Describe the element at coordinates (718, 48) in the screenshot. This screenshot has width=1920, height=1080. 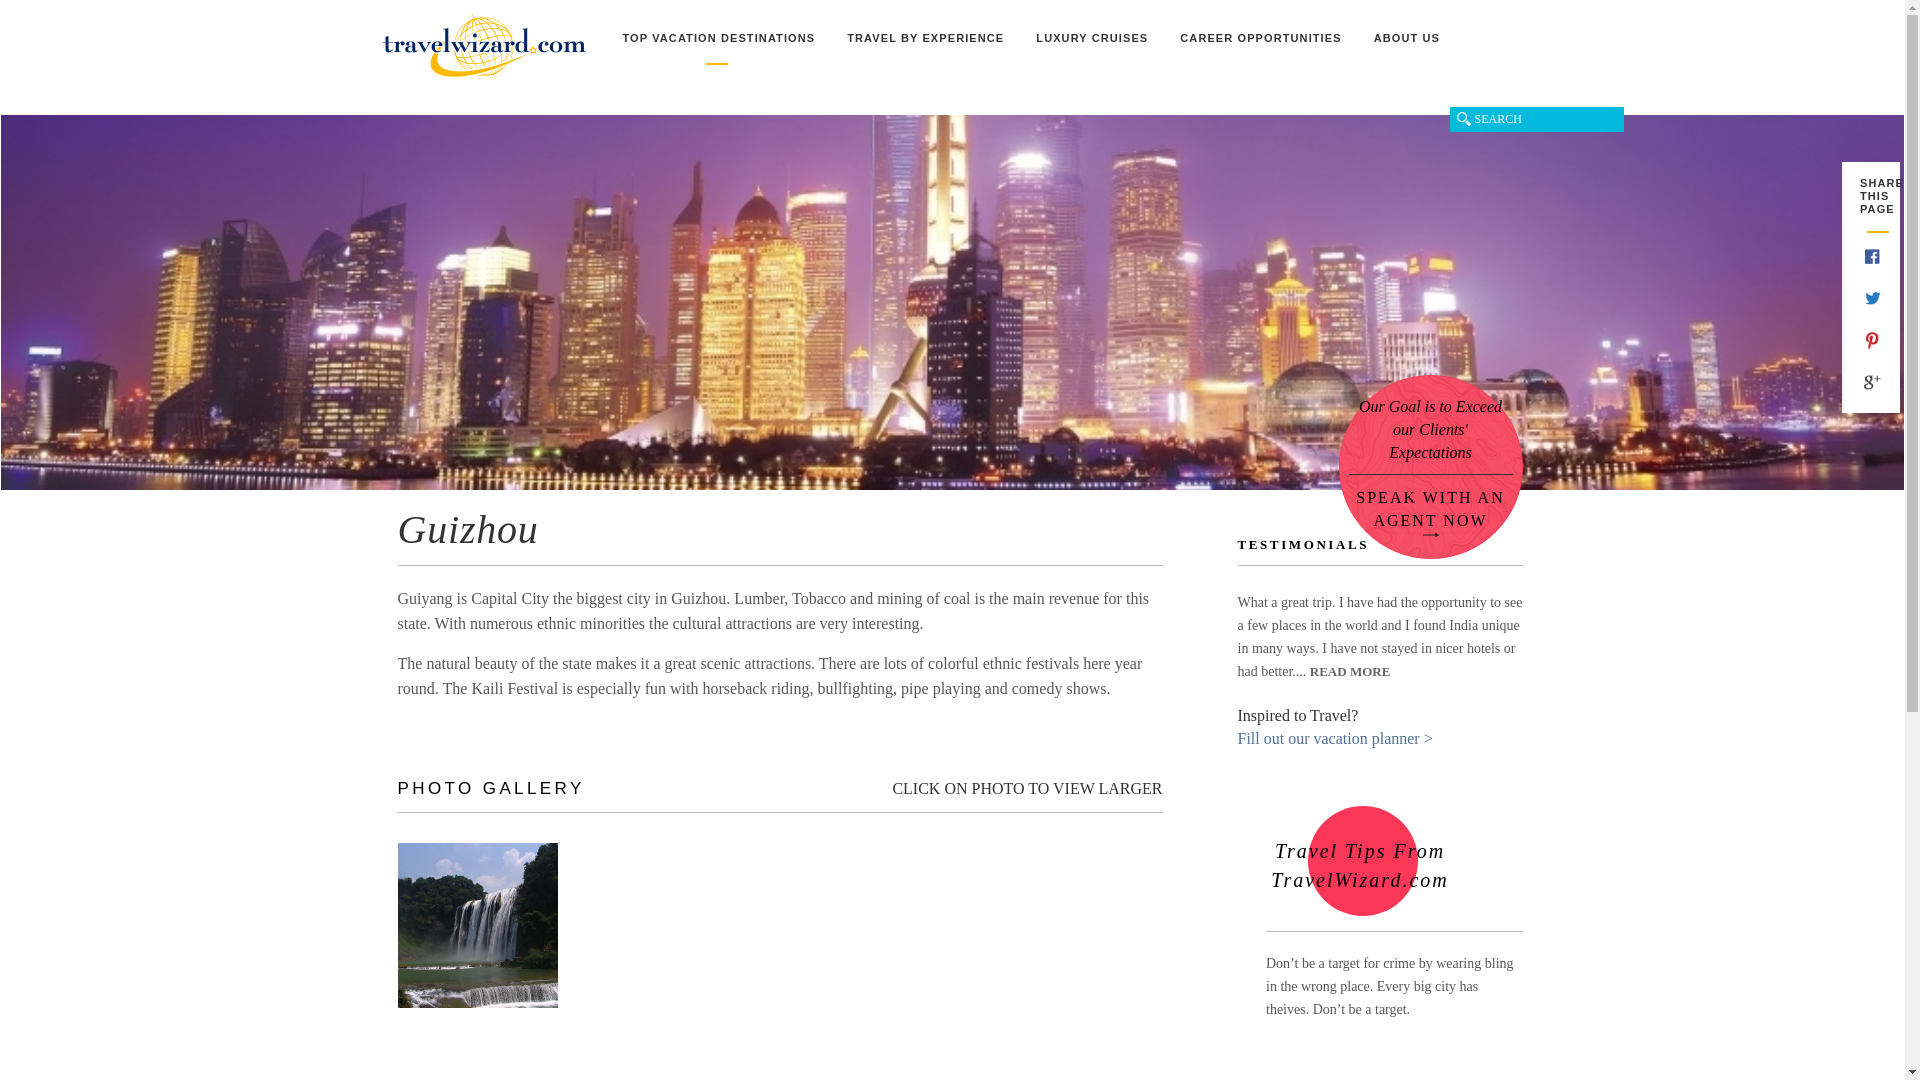
I see `TOP VACATION DESTINATIONS` at that location.